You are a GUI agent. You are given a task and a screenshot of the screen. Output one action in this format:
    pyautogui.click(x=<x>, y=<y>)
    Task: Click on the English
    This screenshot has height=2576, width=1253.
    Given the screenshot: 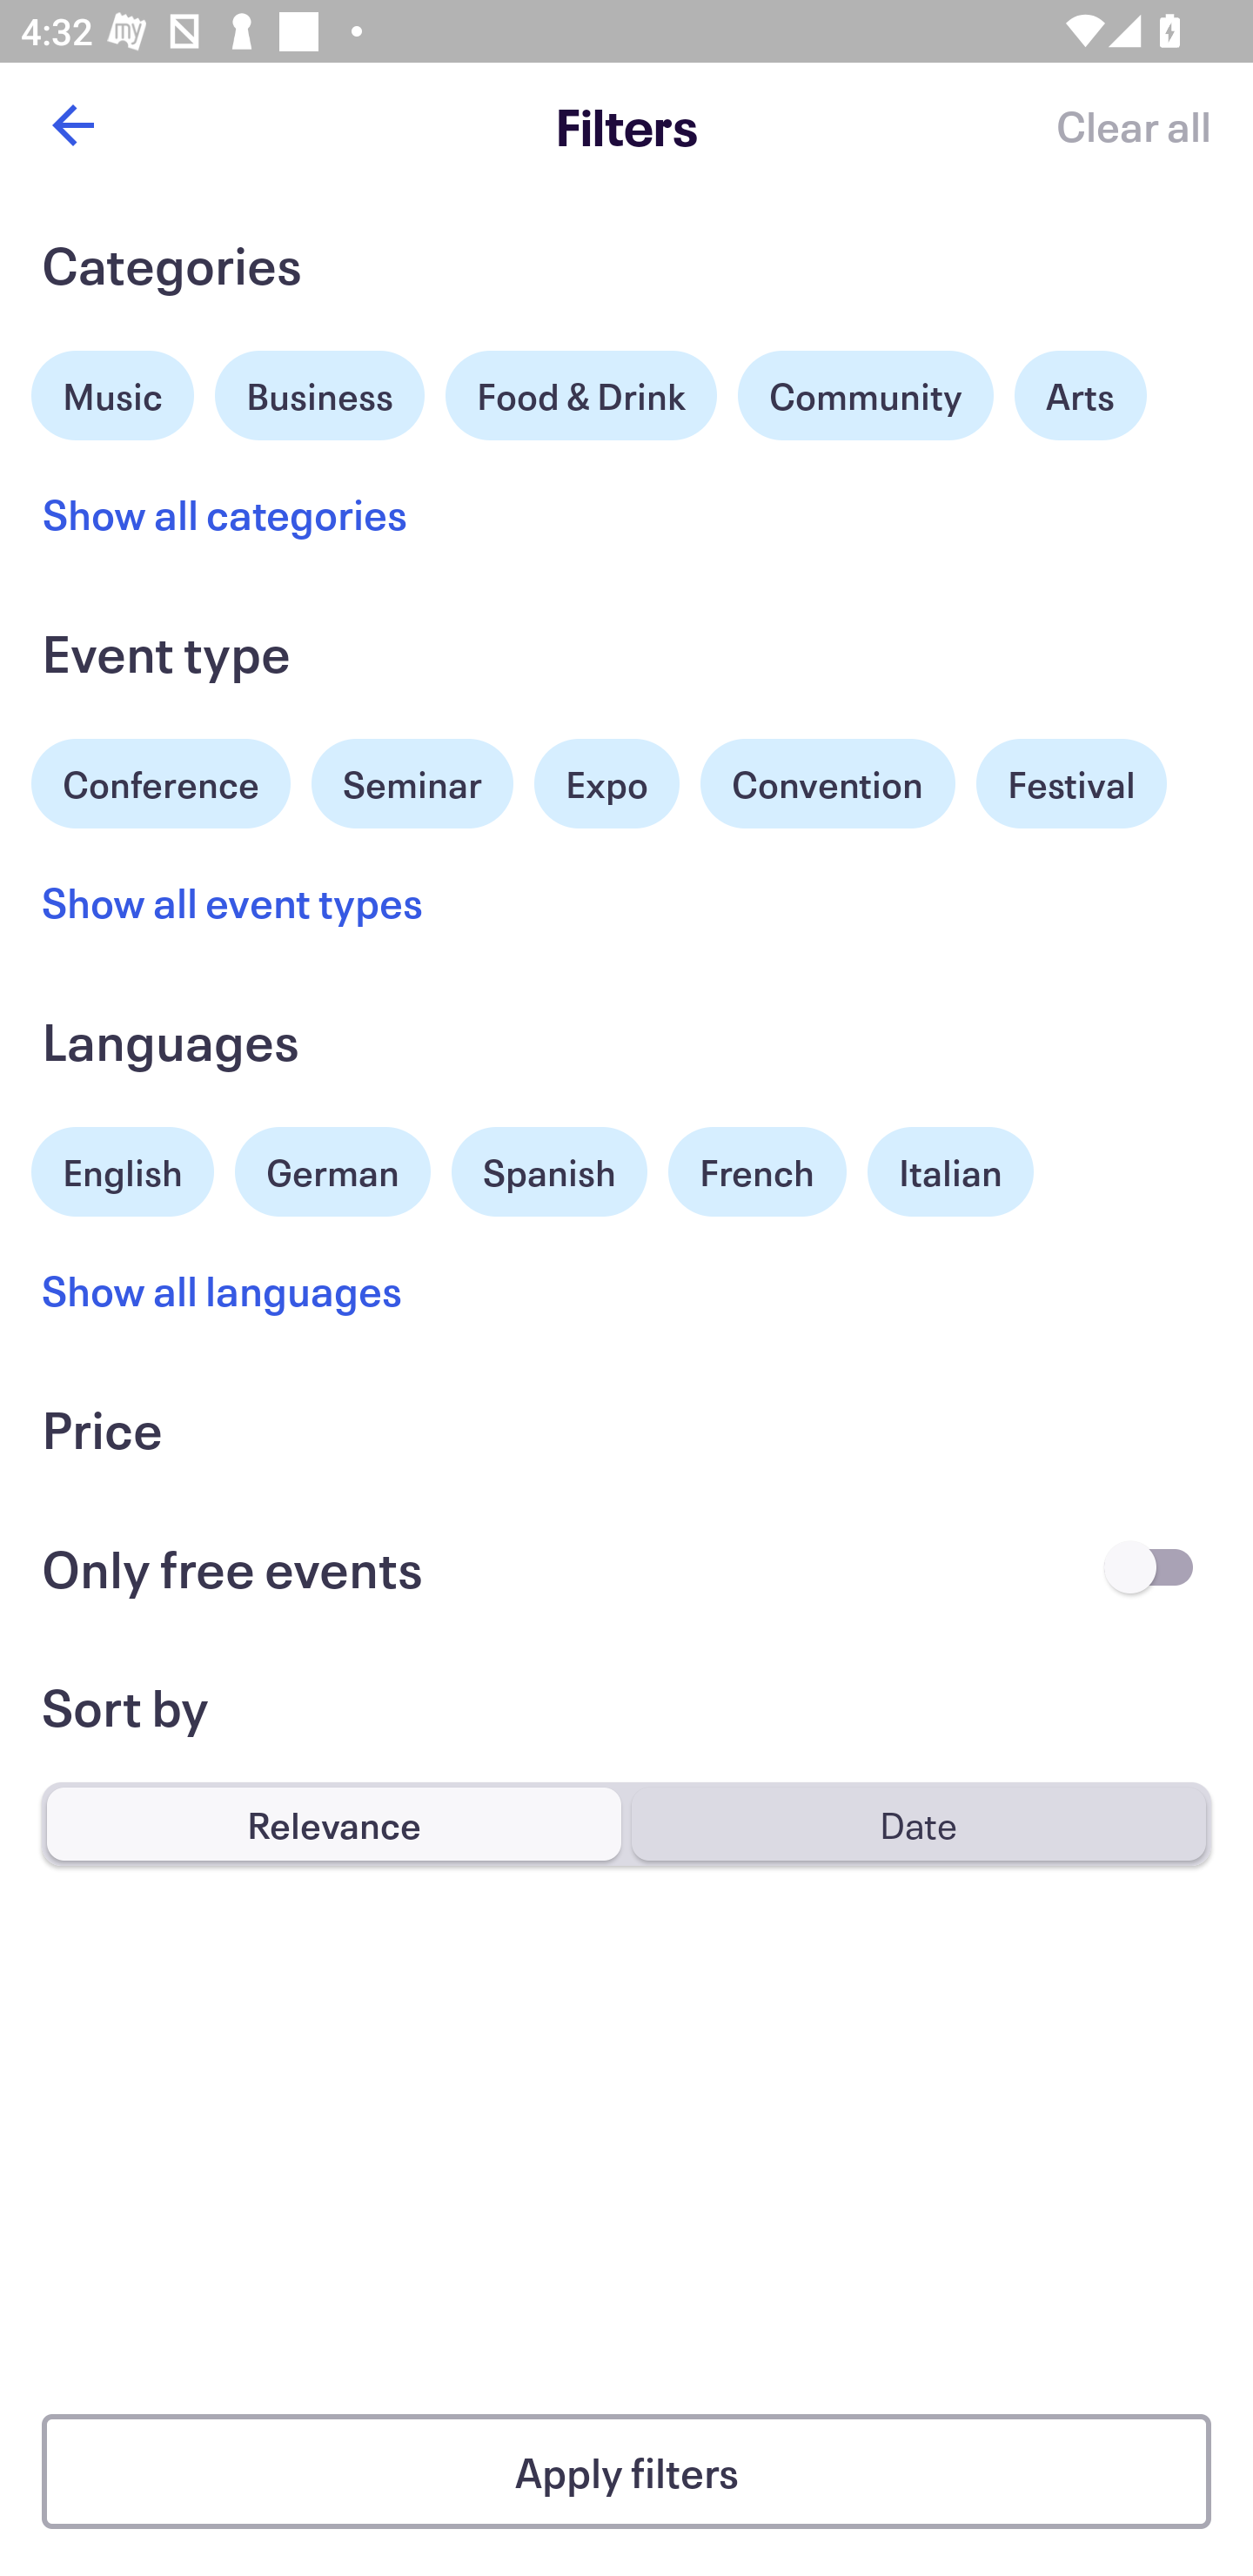 What is the action you would take?
    pyautogui.click(x=123, y=1168)
    